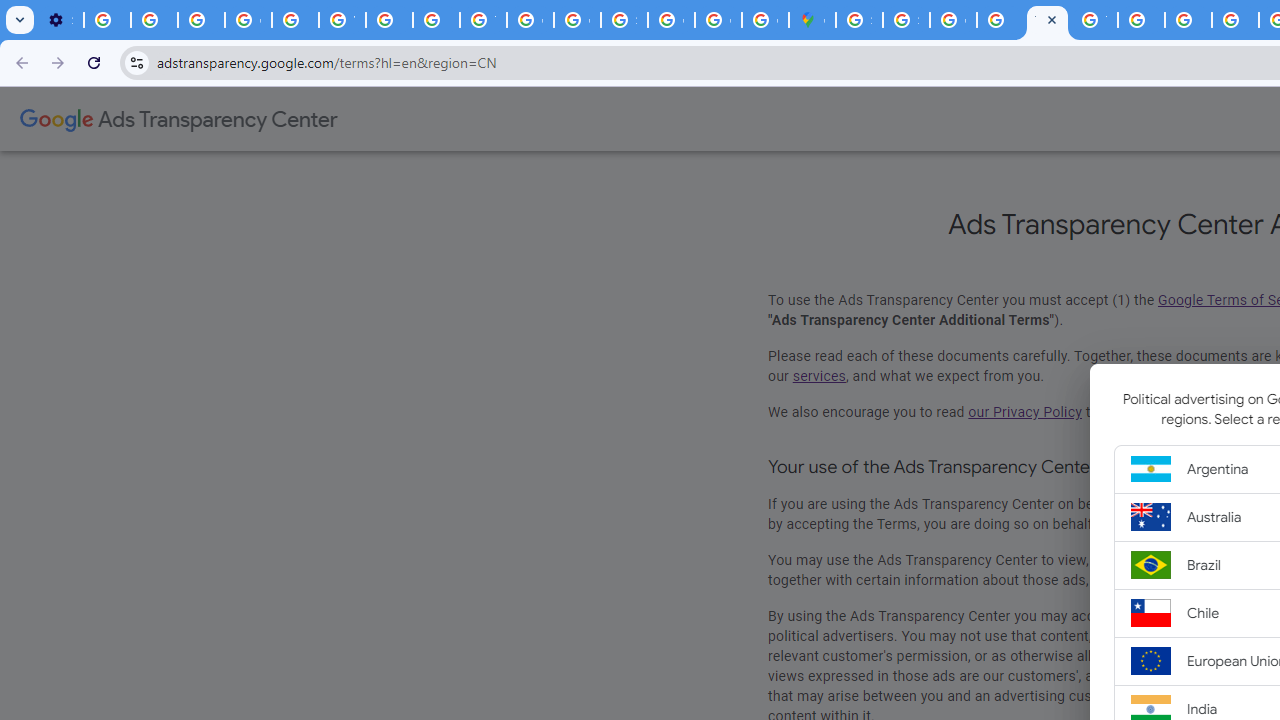  Describe the element at coordinates (812, 20) in the screenshot. I see `Google Maps` at that location.